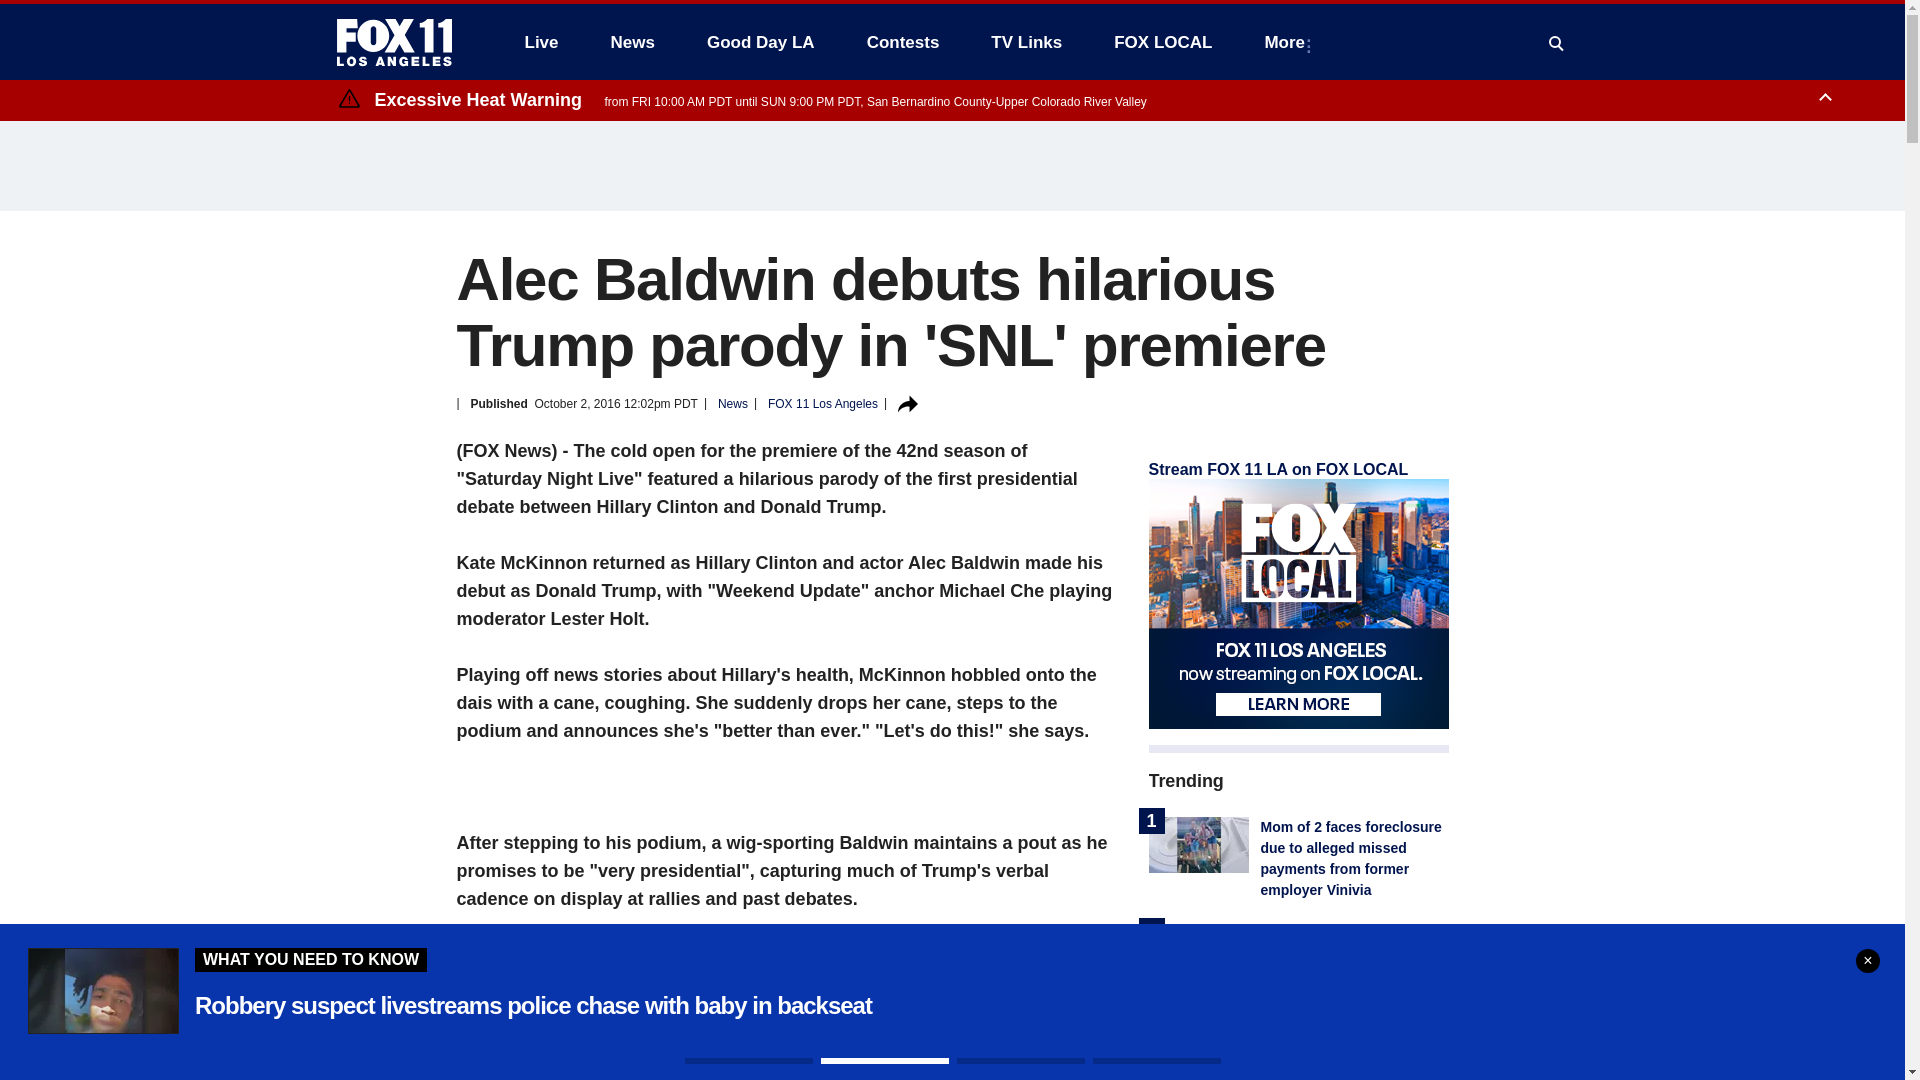  Describe the element at coordinates (541, 42) in the screenshot. I see `Live` at that location.